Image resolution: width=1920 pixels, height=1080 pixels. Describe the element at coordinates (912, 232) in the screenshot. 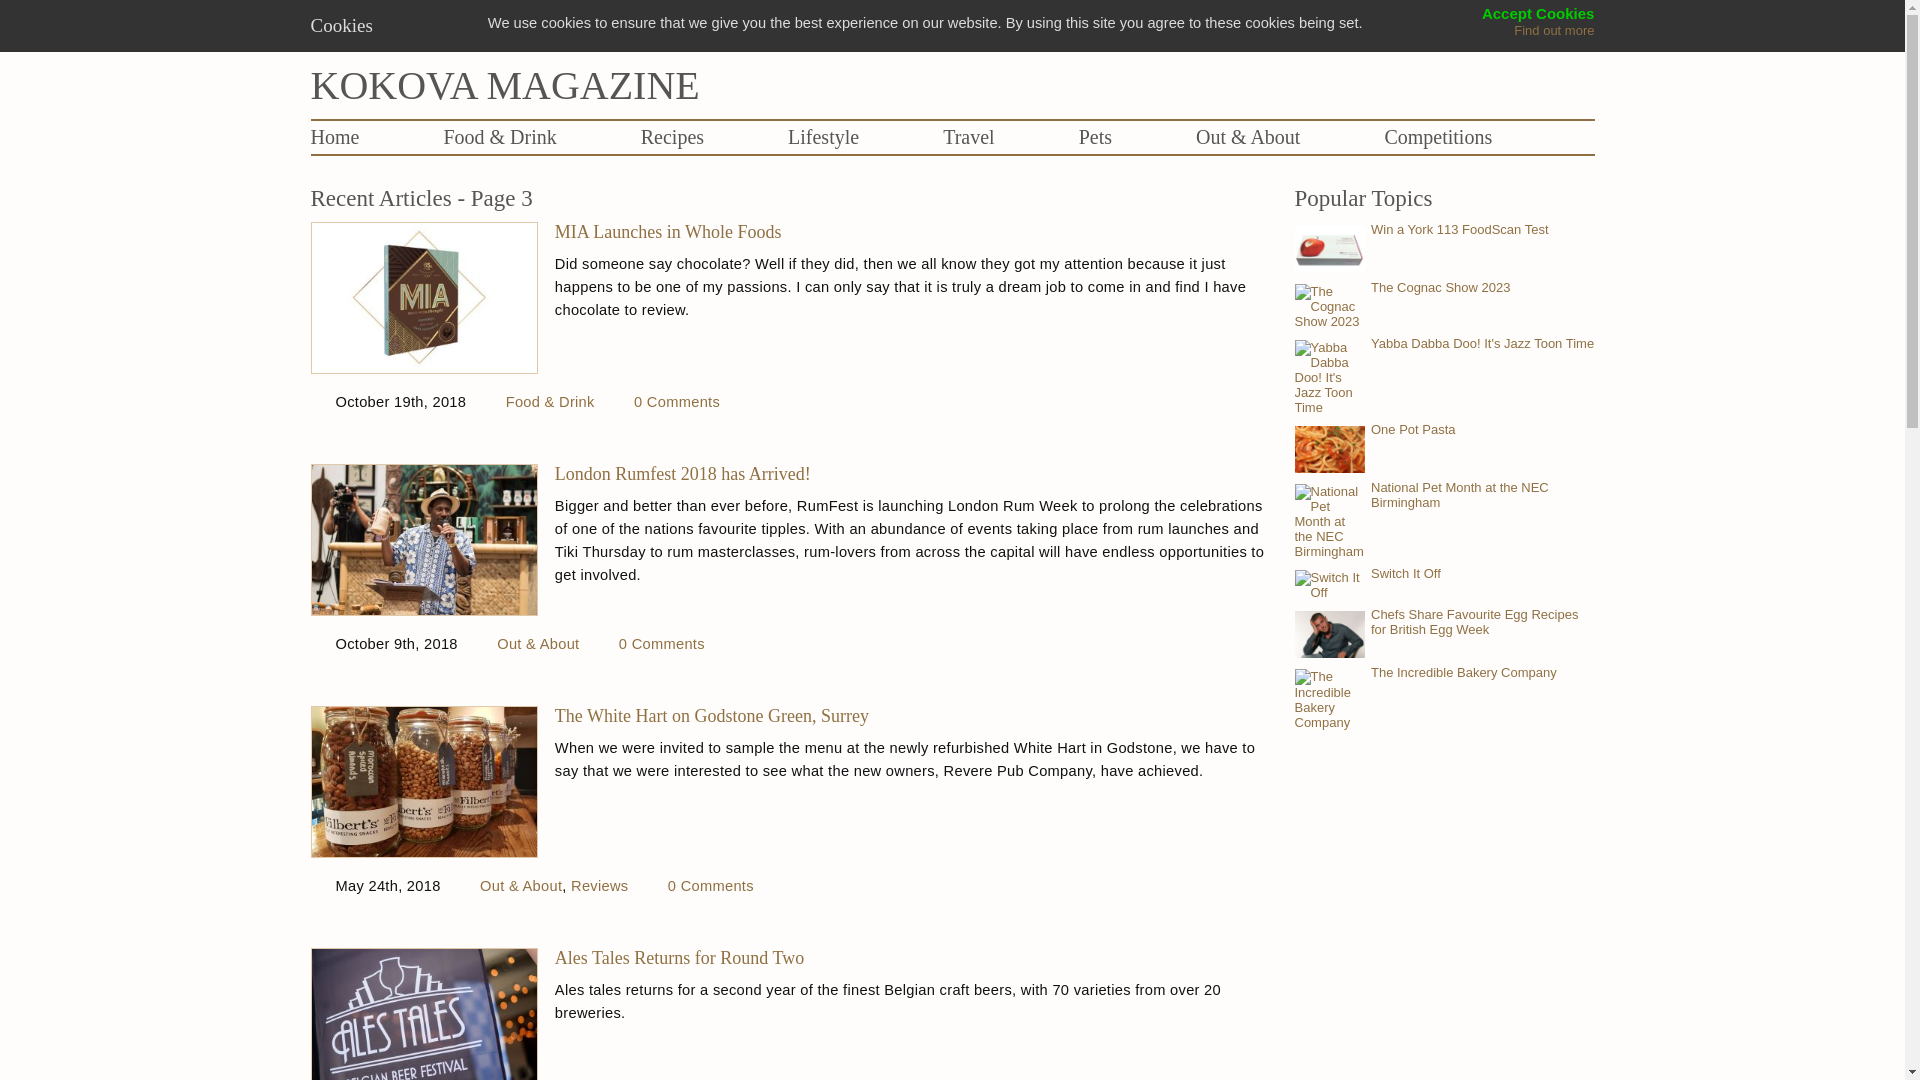

I see `MIA Launches in Whole Foods` at that location.